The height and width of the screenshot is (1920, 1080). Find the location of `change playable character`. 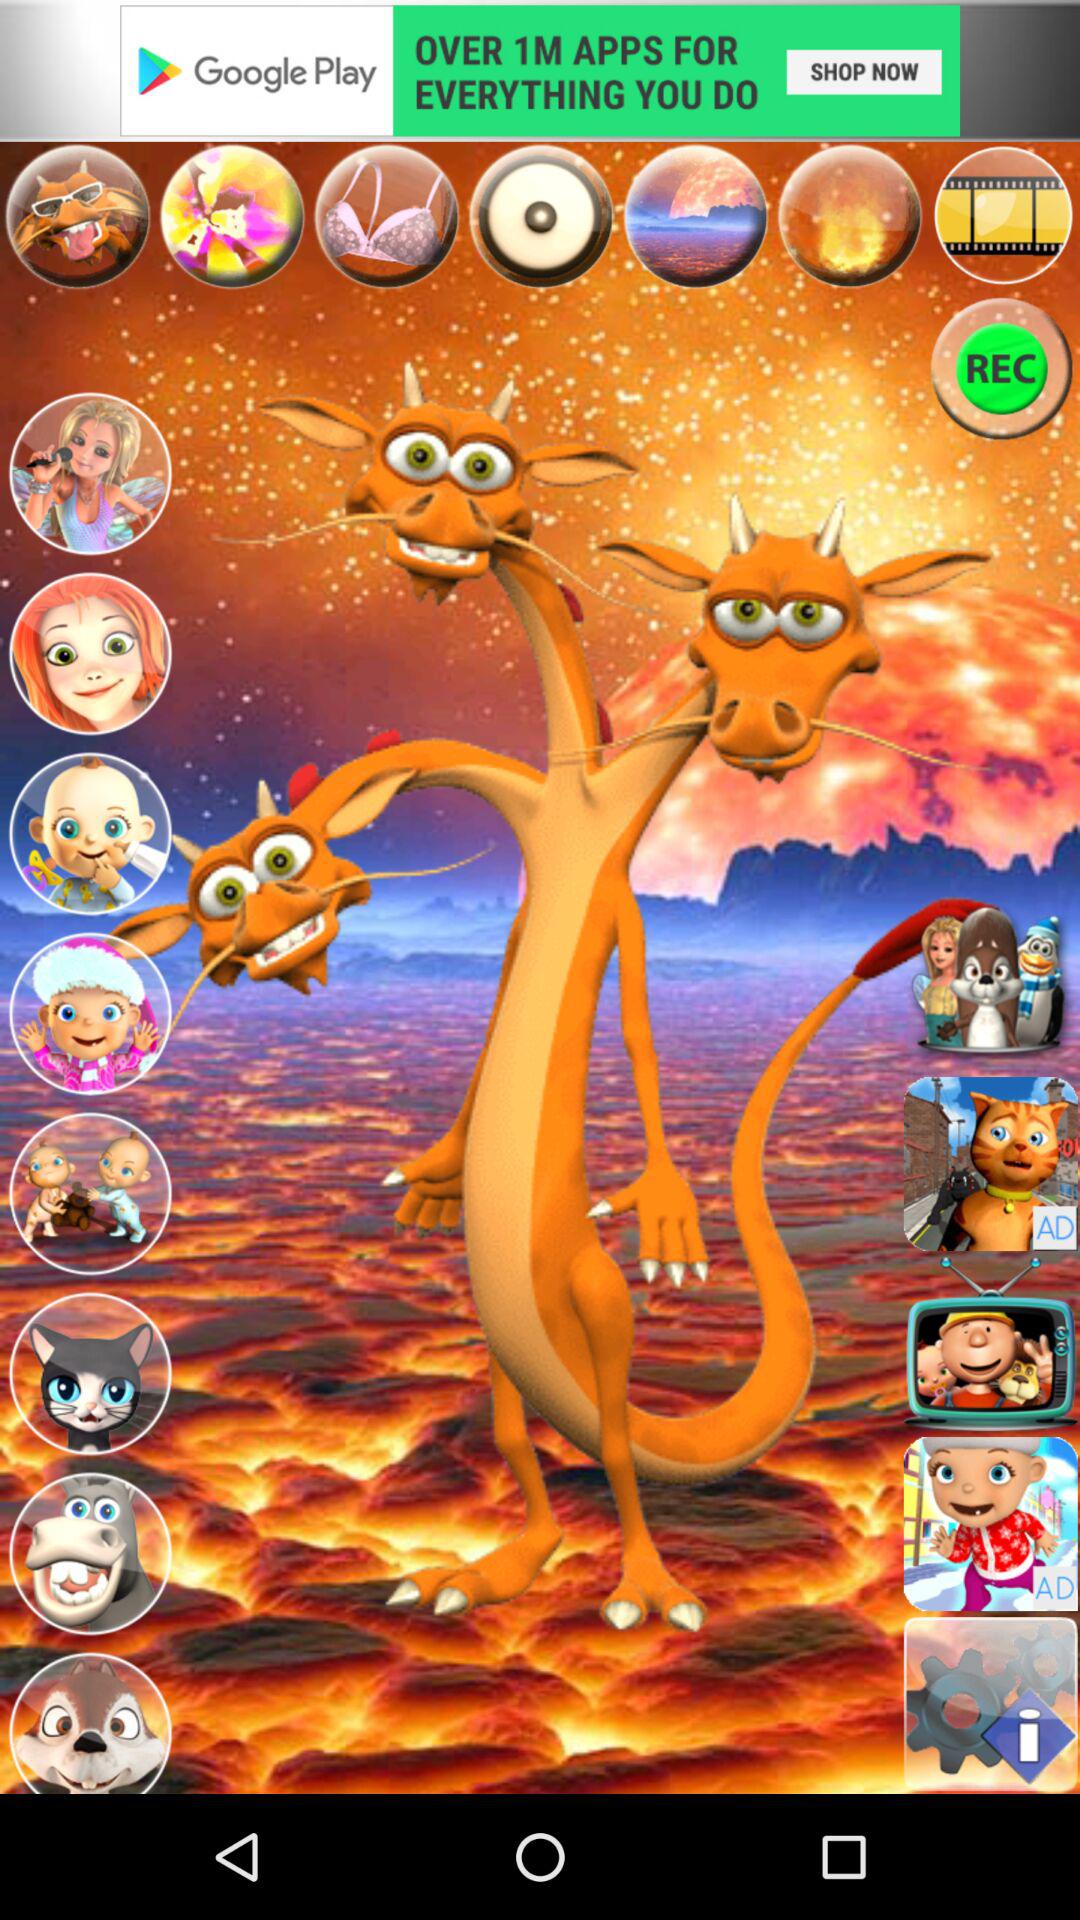

change playable character is located at coordinates (90, 477).